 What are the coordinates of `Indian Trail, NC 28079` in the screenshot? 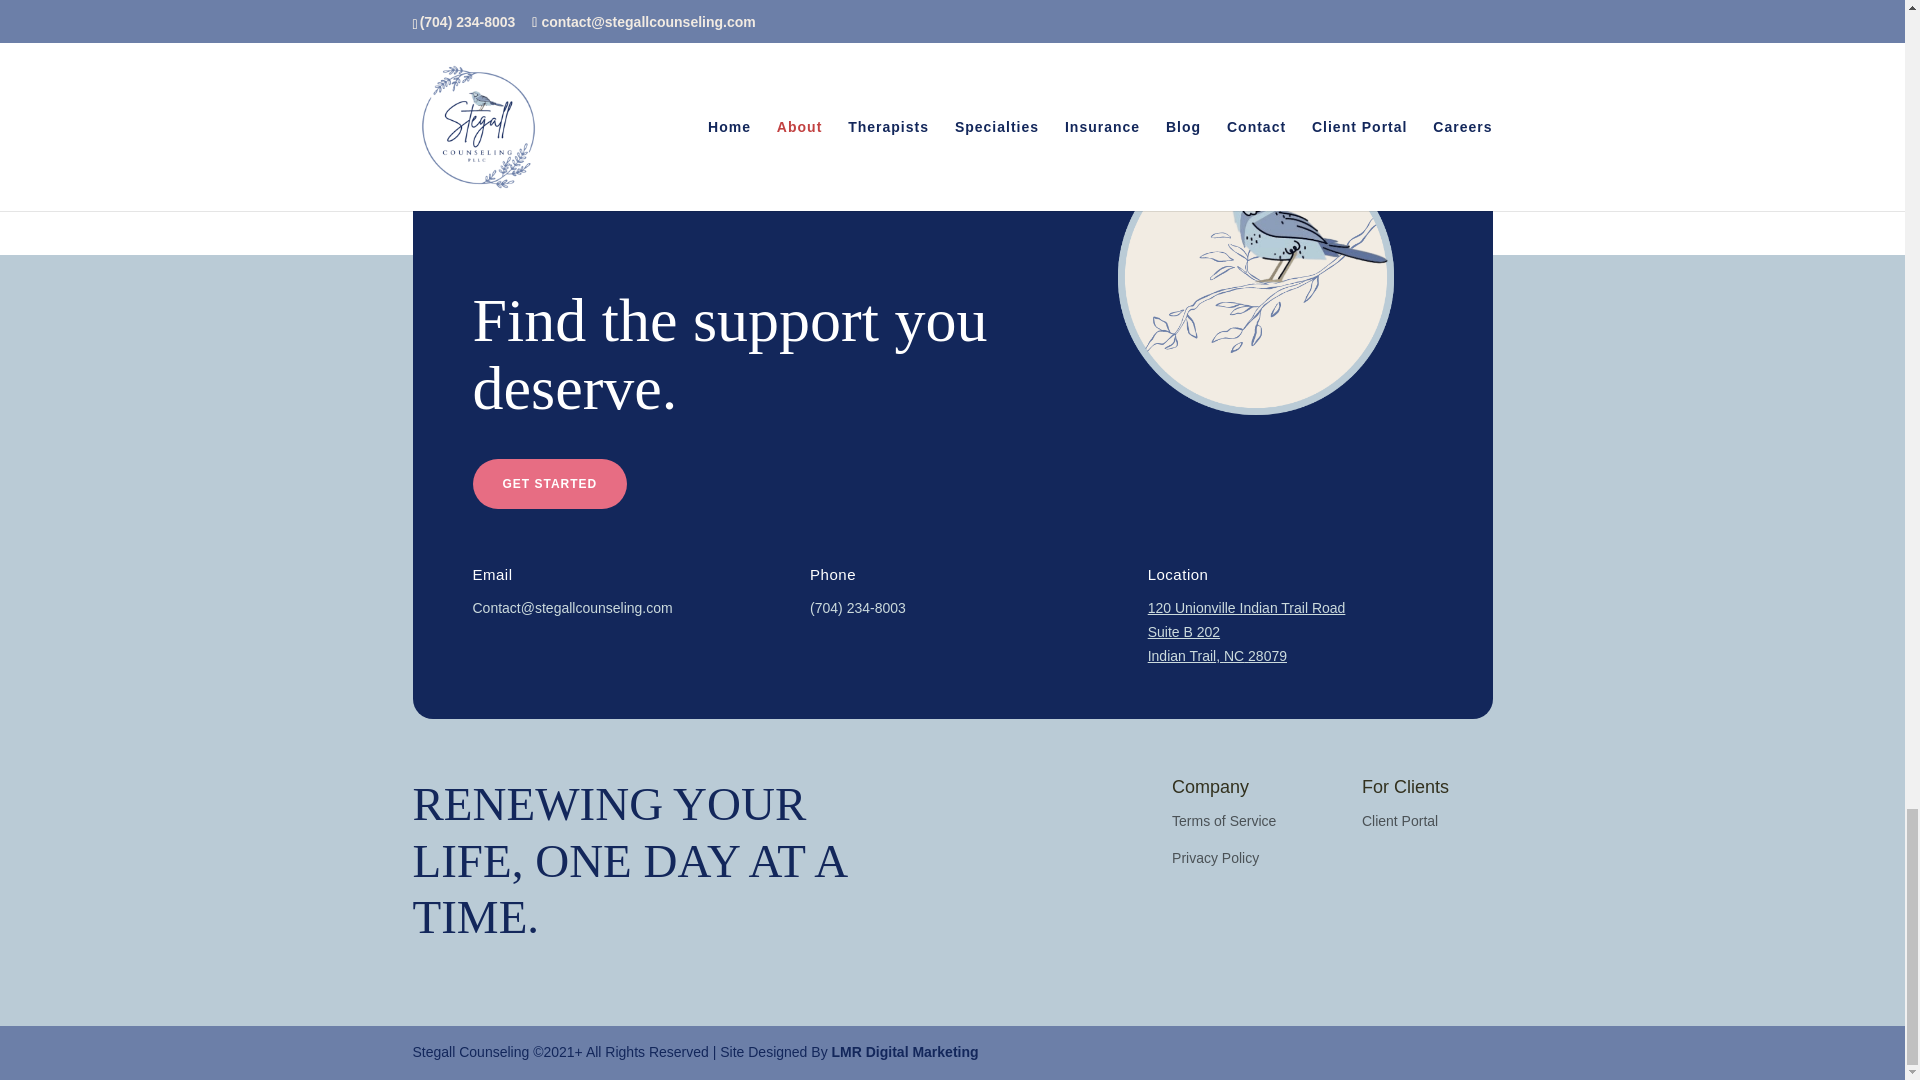 It's located at (1217, 656).